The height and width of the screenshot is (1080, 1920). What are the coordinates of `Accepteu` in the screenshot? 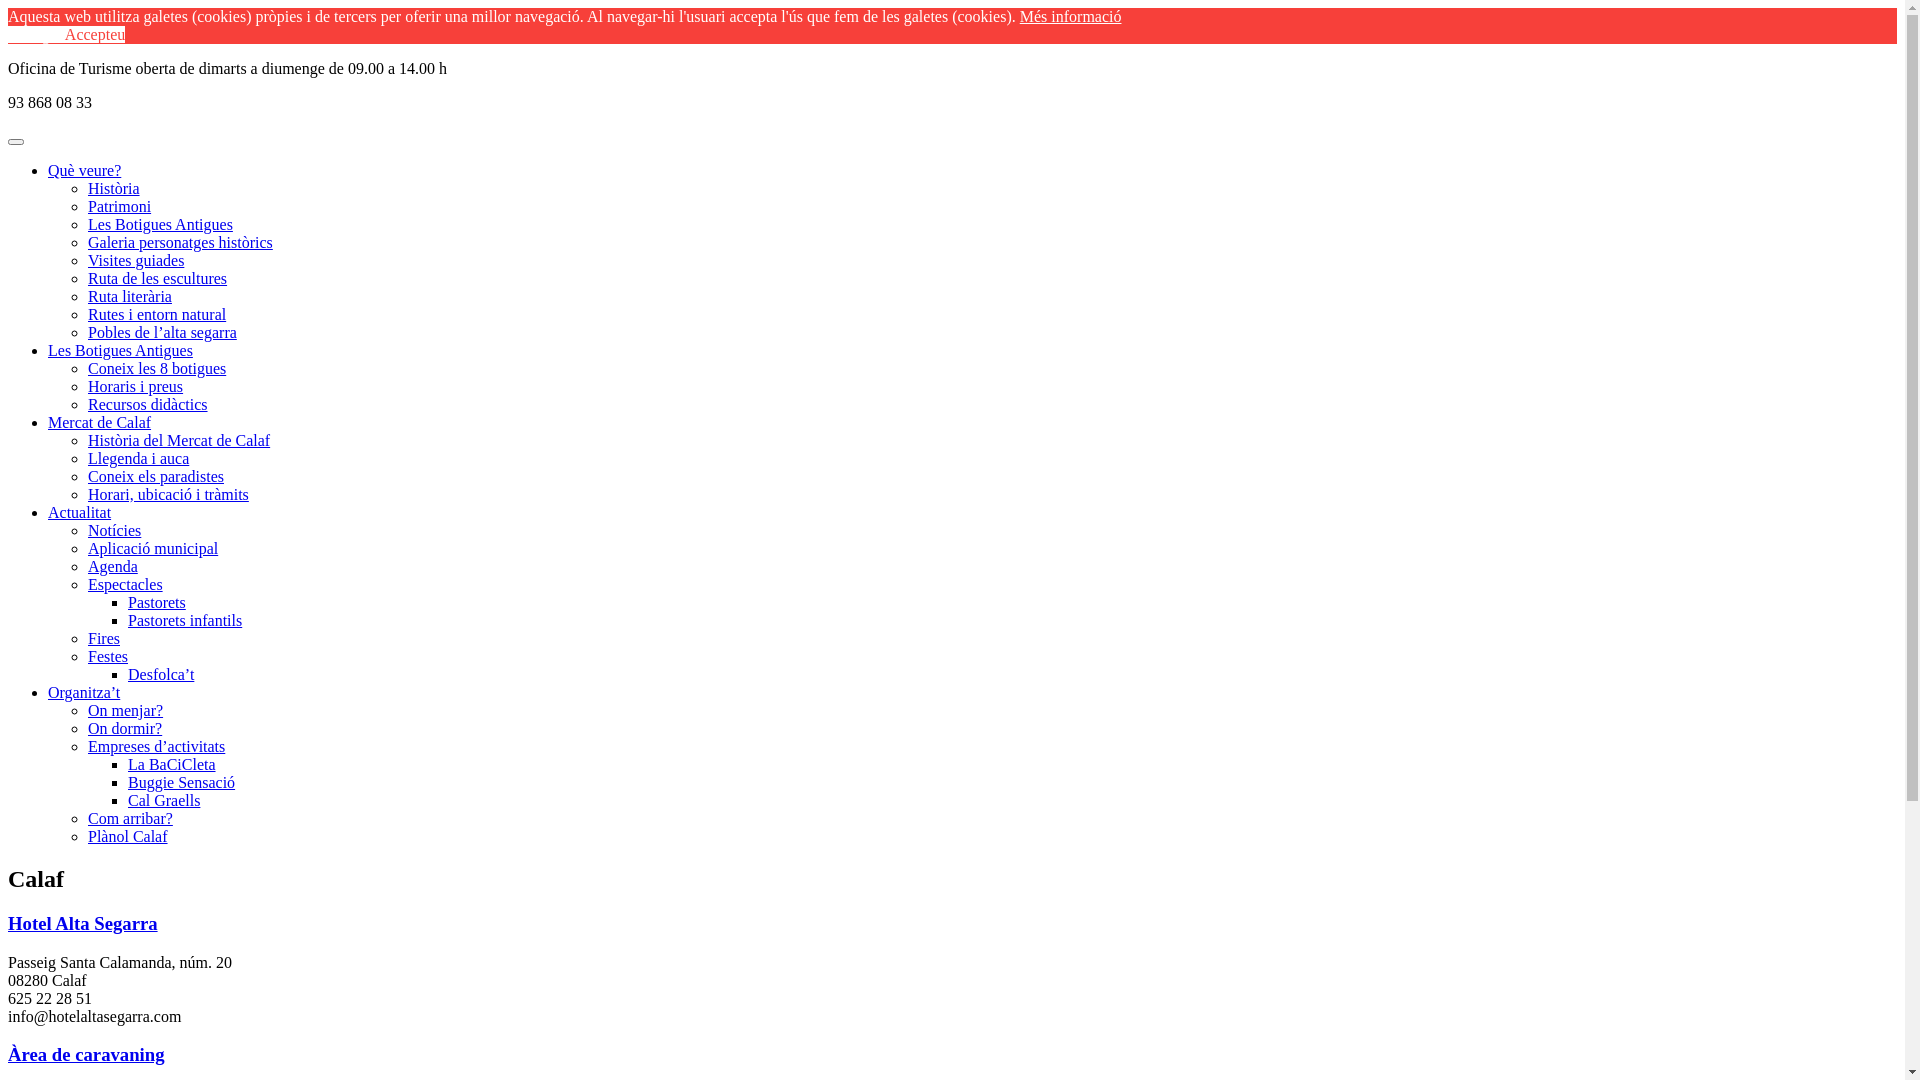 It's located at (95, 34).